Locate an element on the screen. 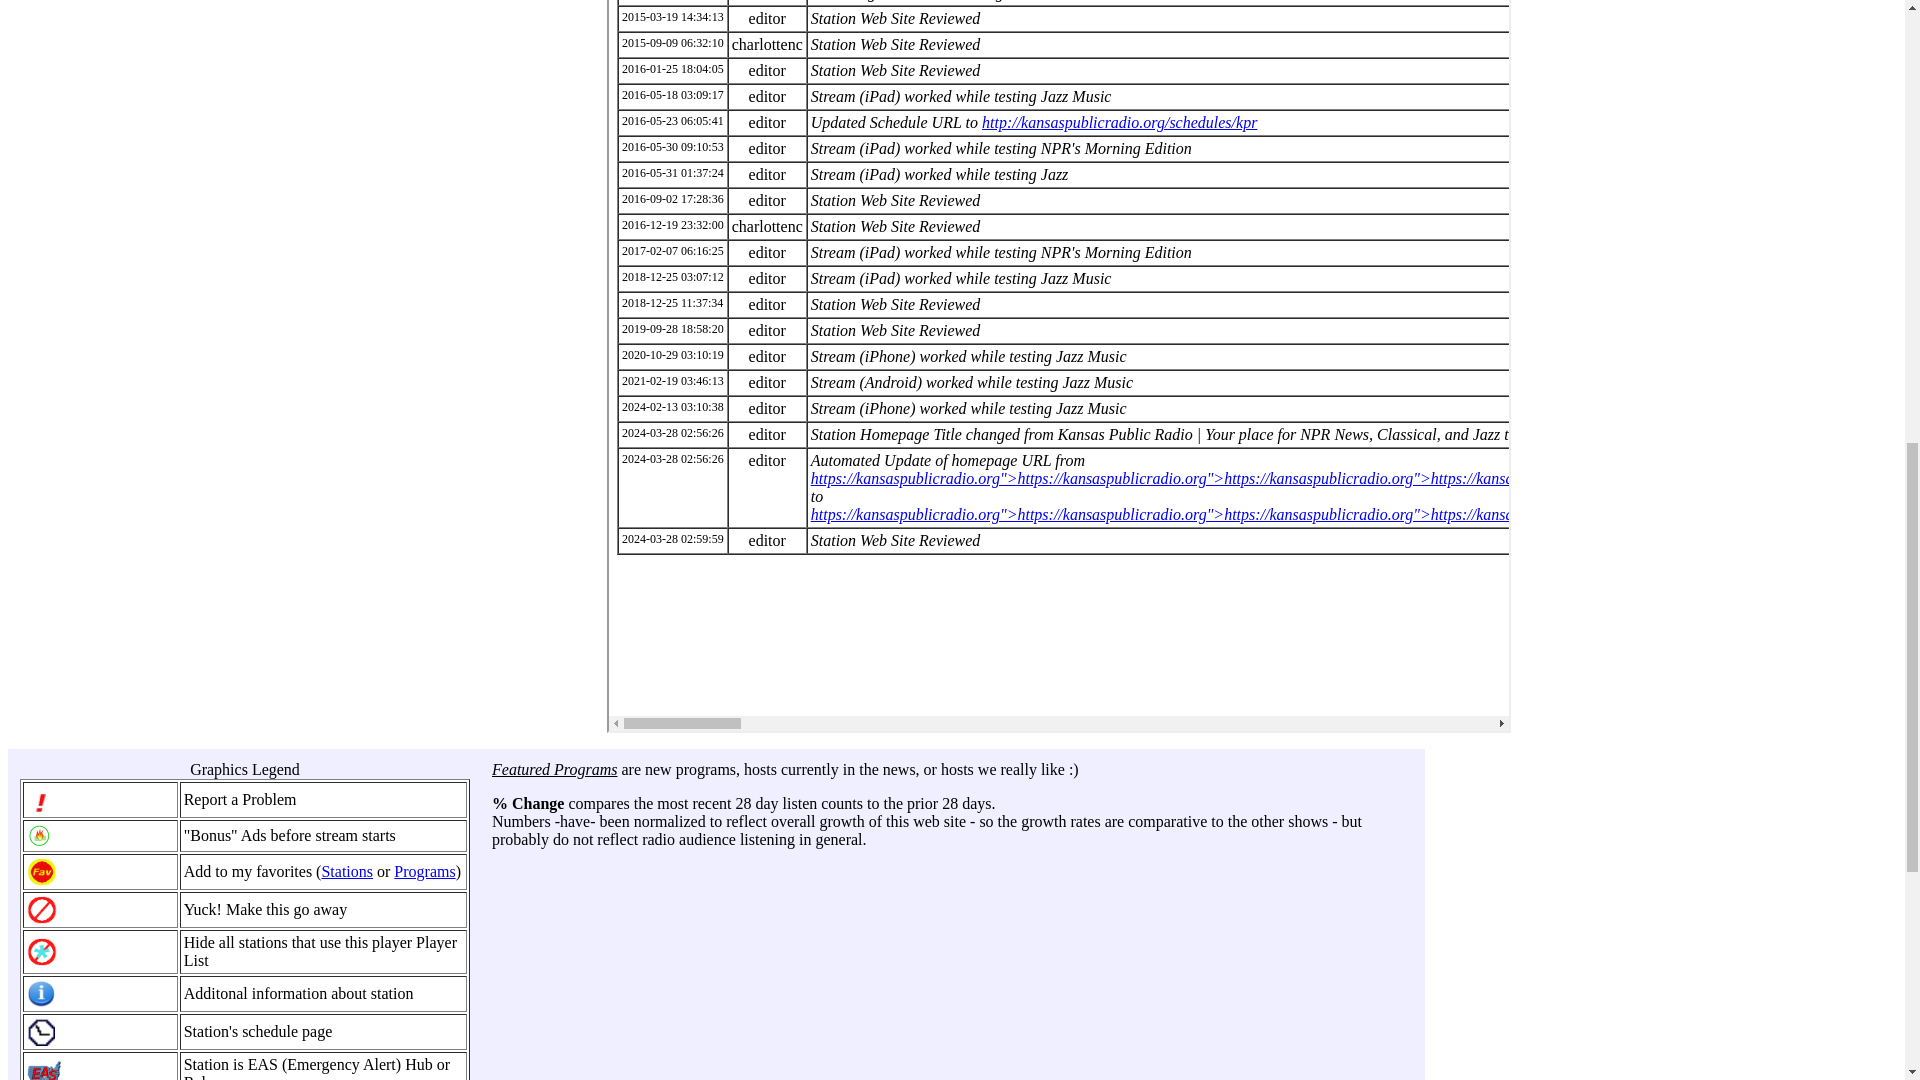  Programs is located at coordinates (424, 871).